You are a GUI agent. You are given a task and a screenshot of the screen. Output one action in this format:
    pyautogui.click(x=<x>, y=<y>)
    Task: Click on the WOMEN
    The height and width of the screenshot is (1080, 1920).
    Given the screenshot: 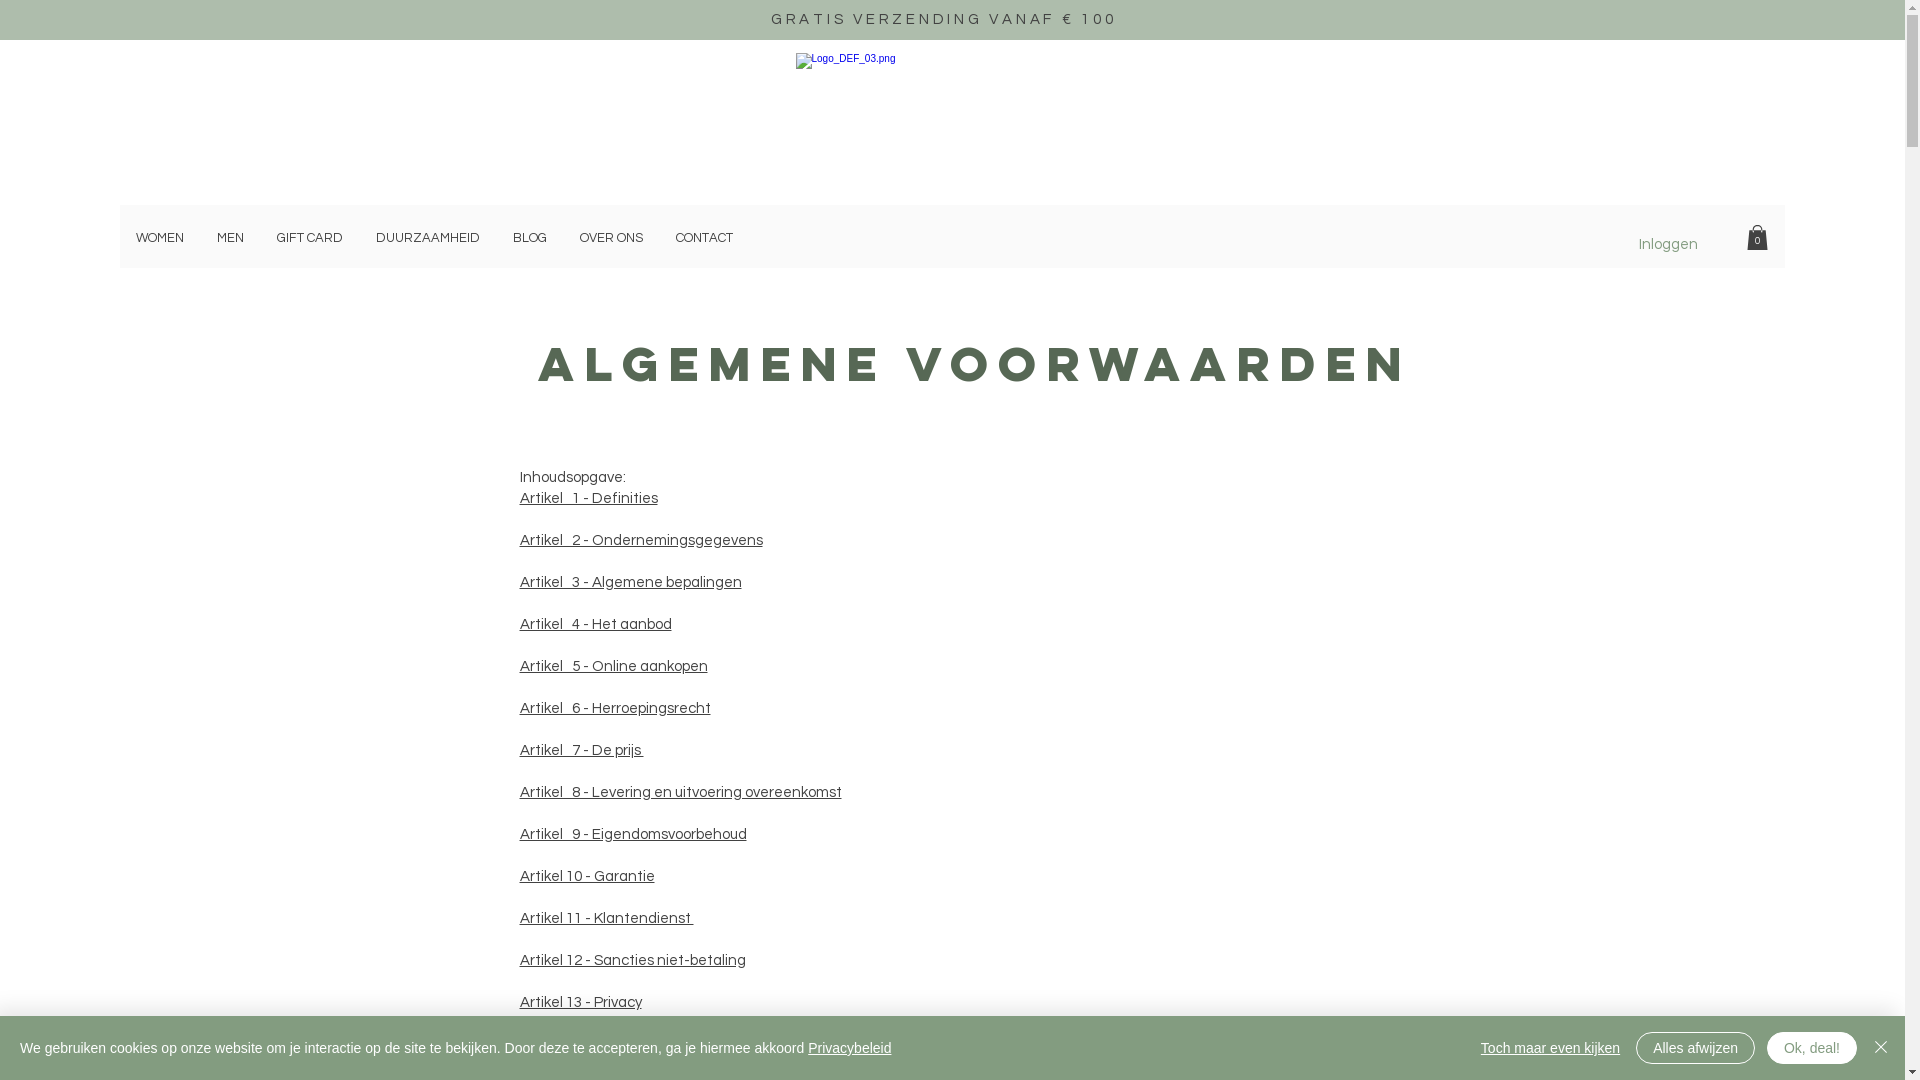 What is the action you would take?
    pyautogui.click(x=162, y=238)
    